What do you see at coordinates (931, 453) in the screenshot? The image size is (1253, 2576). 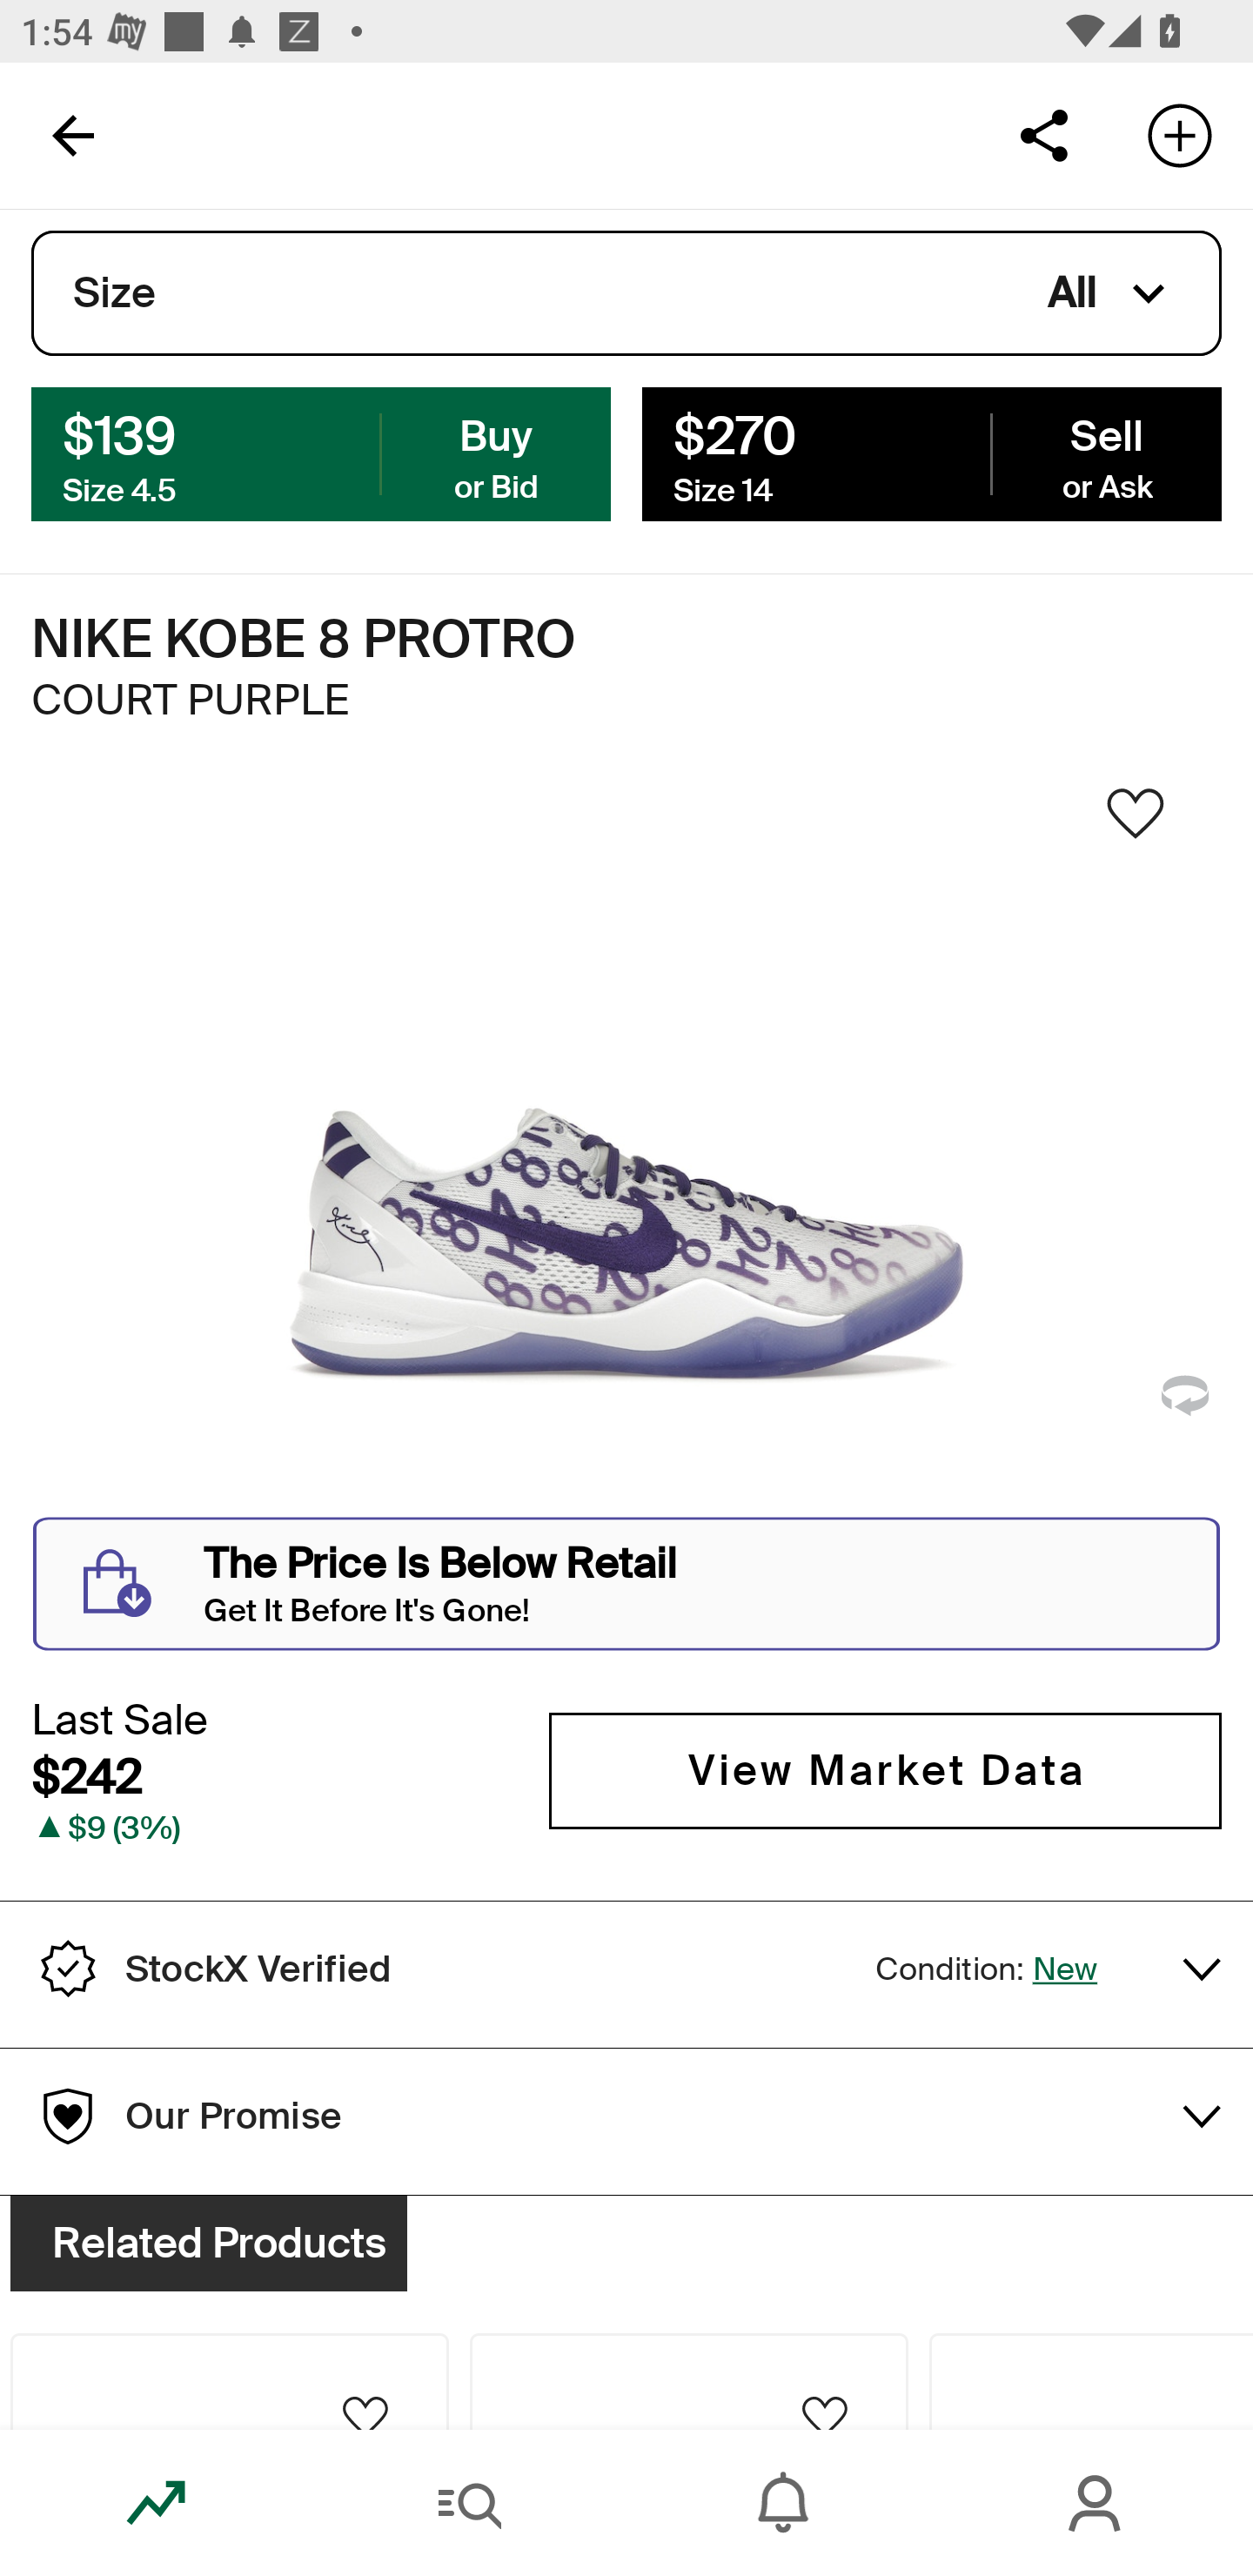 I see `$270 Sell Size 14 or Ask` at bounding box center [931, 453].